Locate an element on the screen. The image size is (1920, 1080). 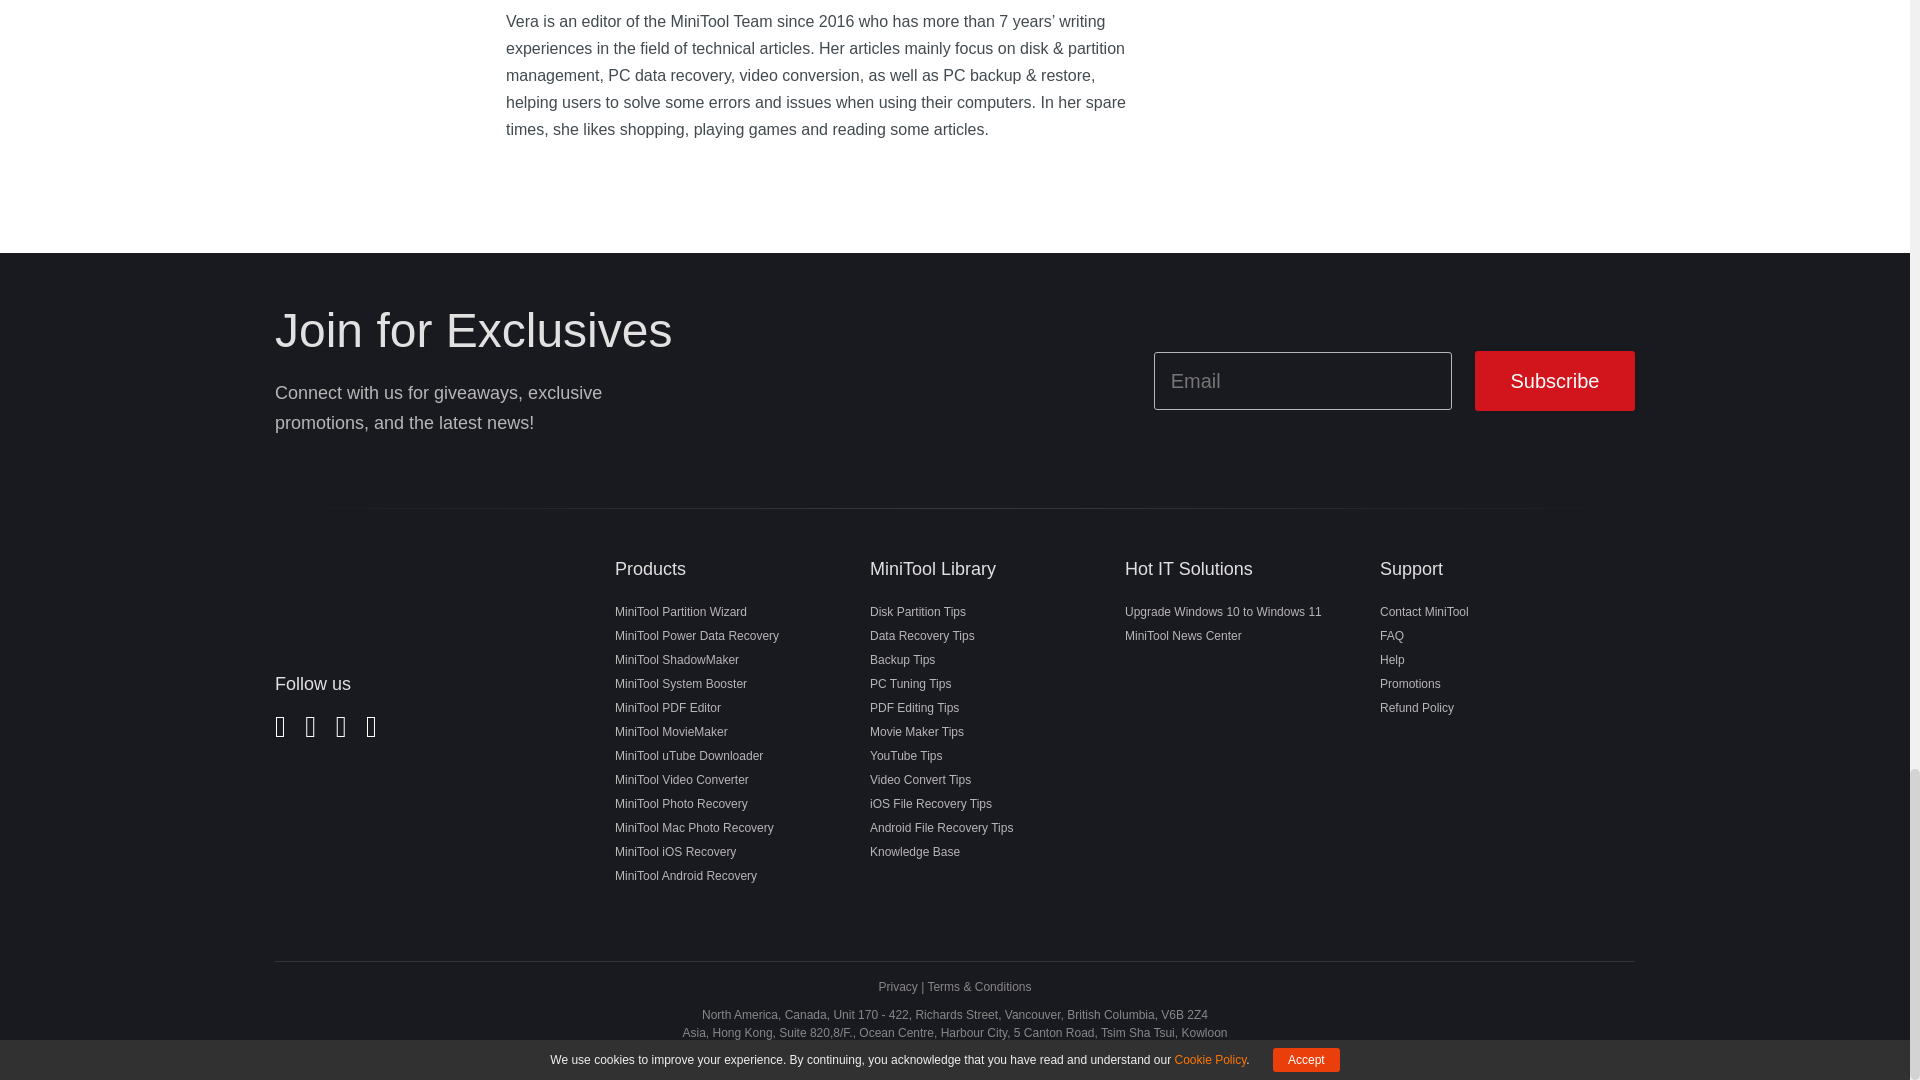
Linkedin is located at coordinates (342, 732).